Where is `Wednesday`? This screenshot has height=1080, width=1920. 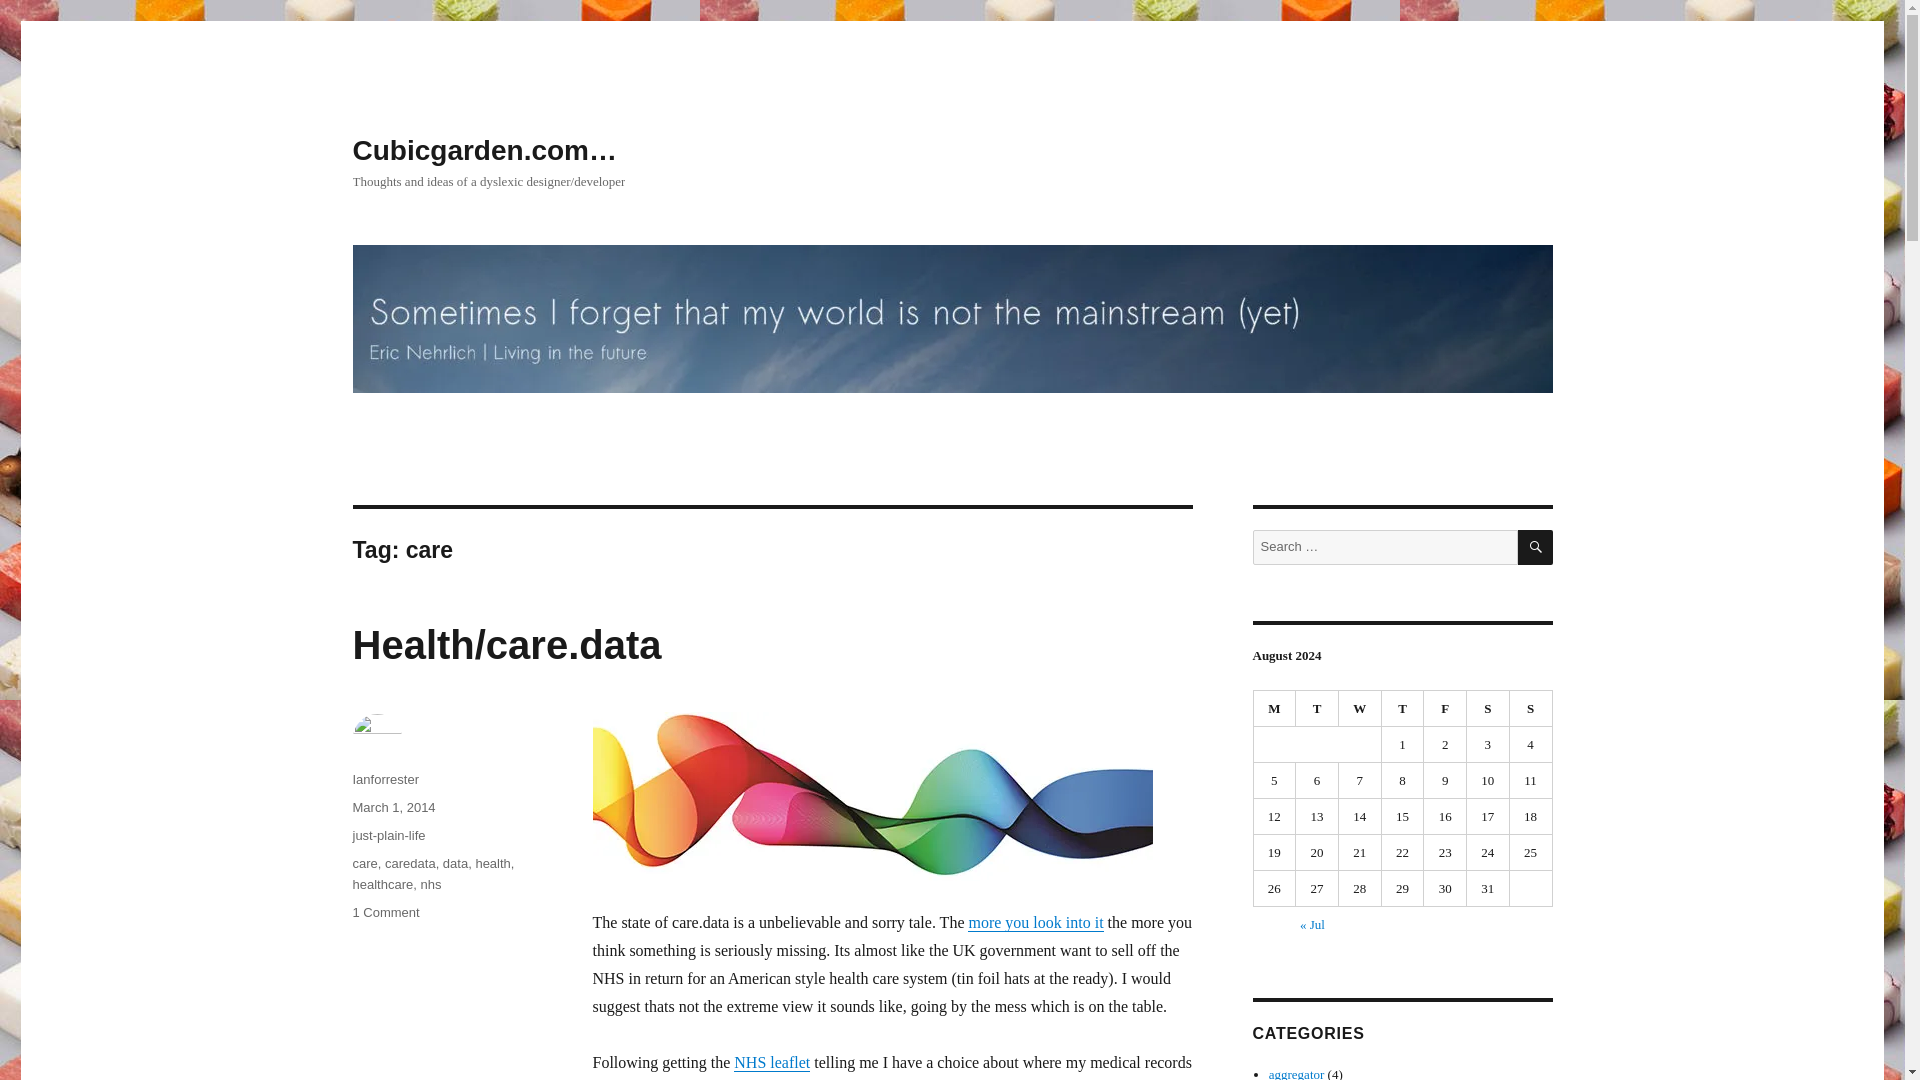
Wednesday is located at coordinates (1360, 708).